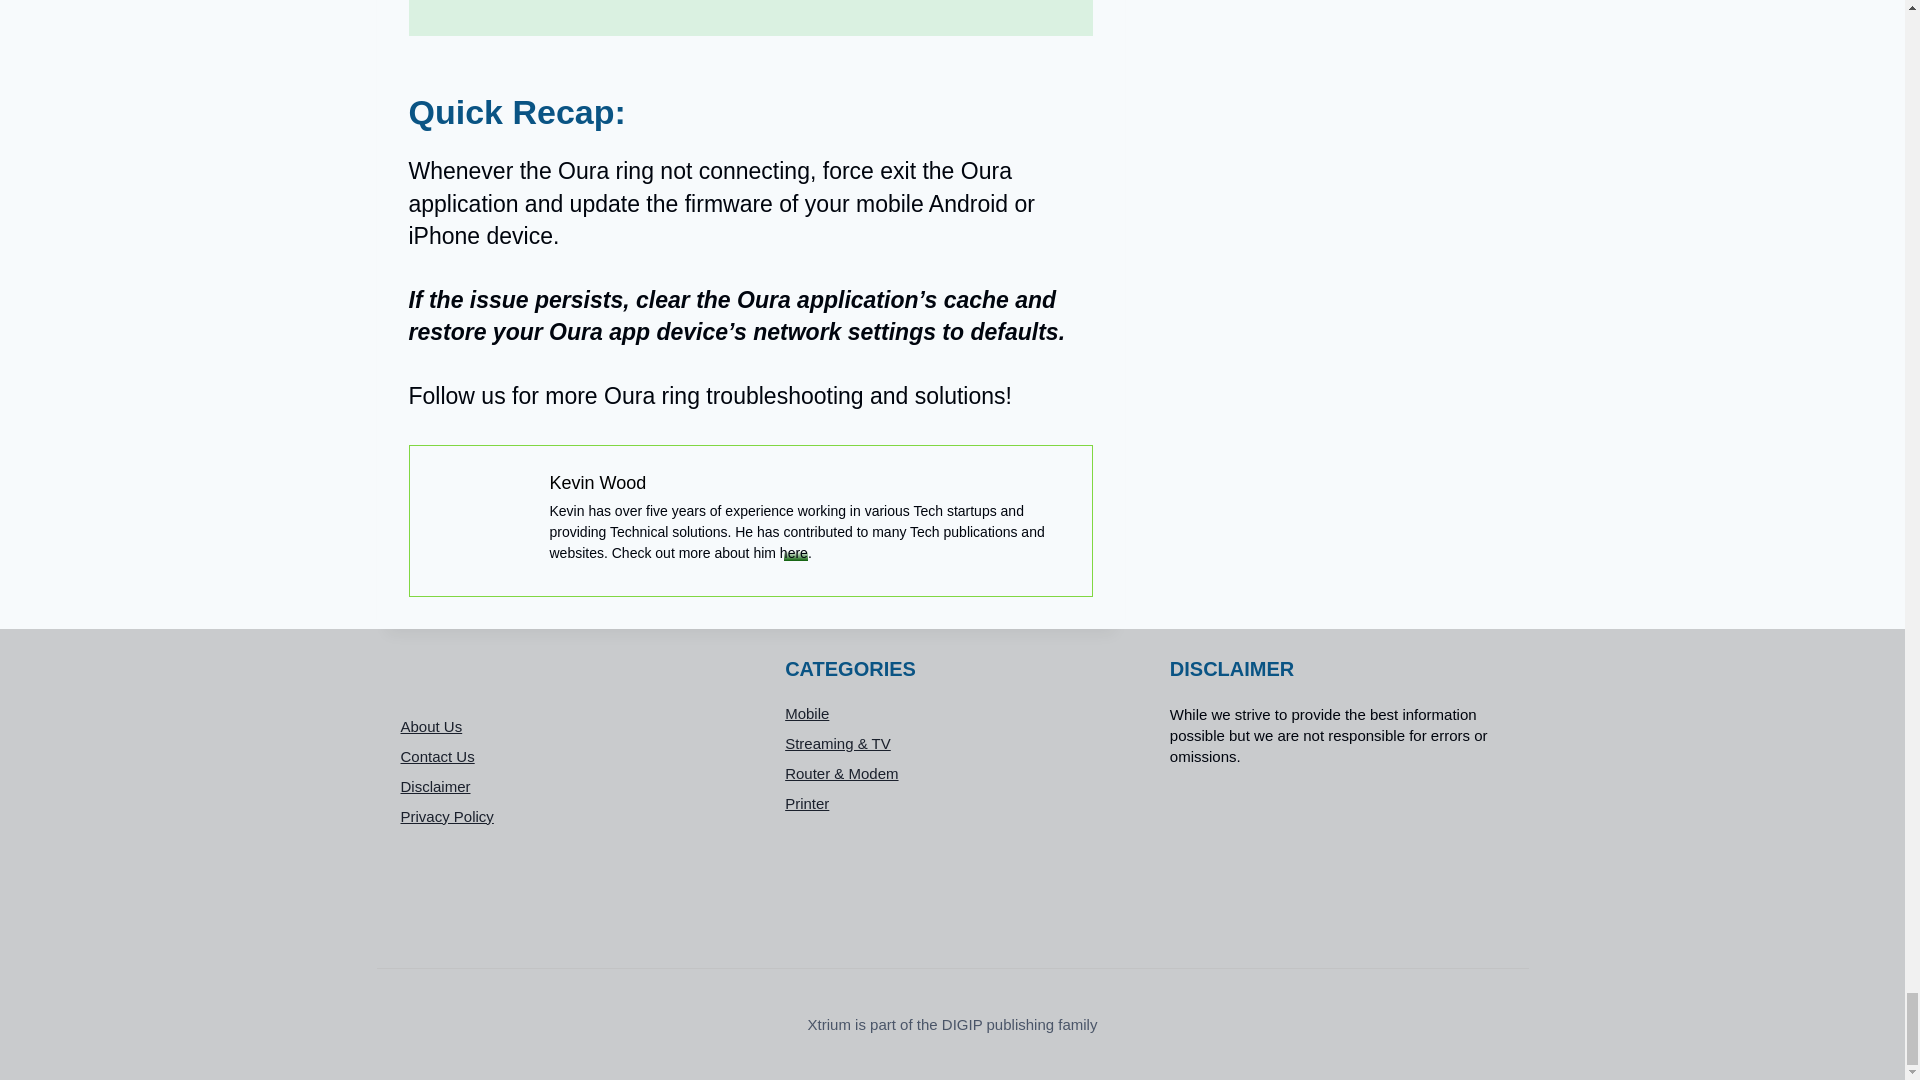  Describe the element at coordinates (794, 552) in the screenshot. I see `here` at that location.